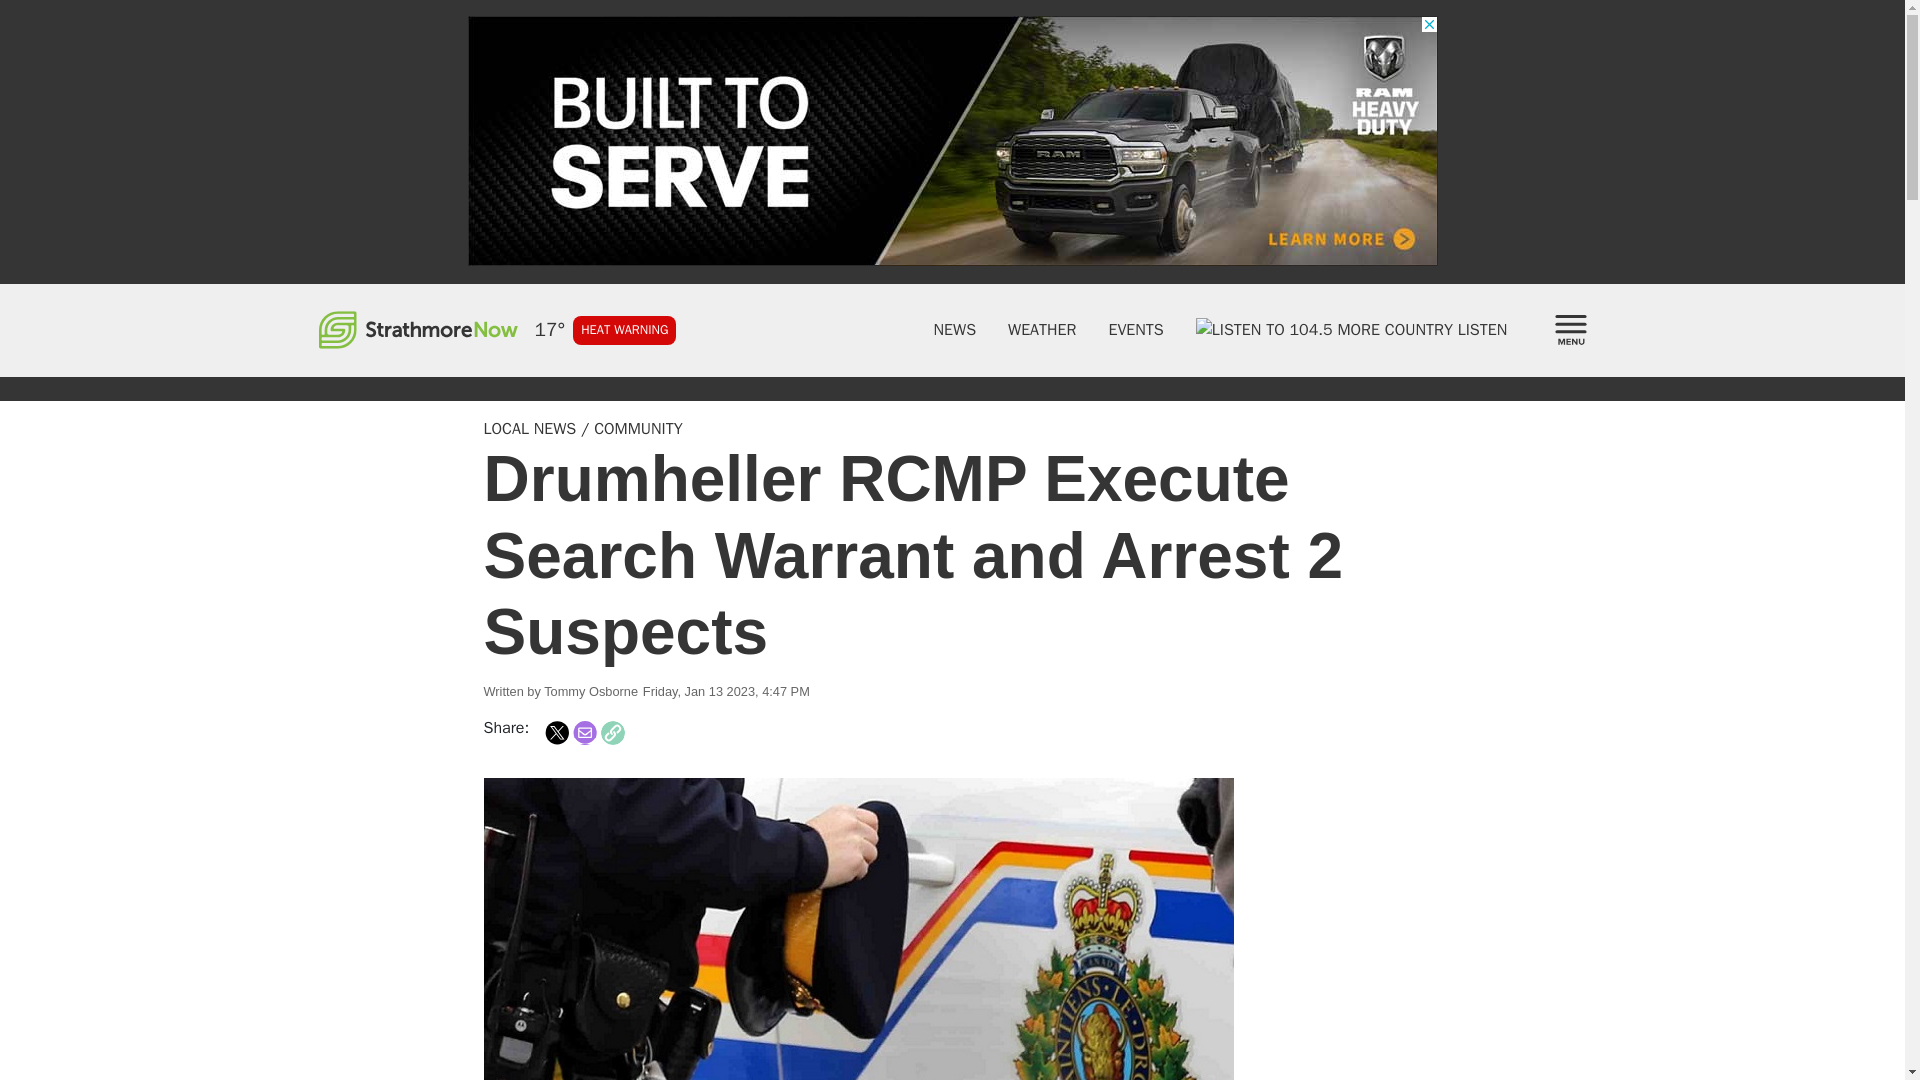 The width and height of the screenshot is (1920, 1080). I want to click on Share to Email, so click(584, 733).